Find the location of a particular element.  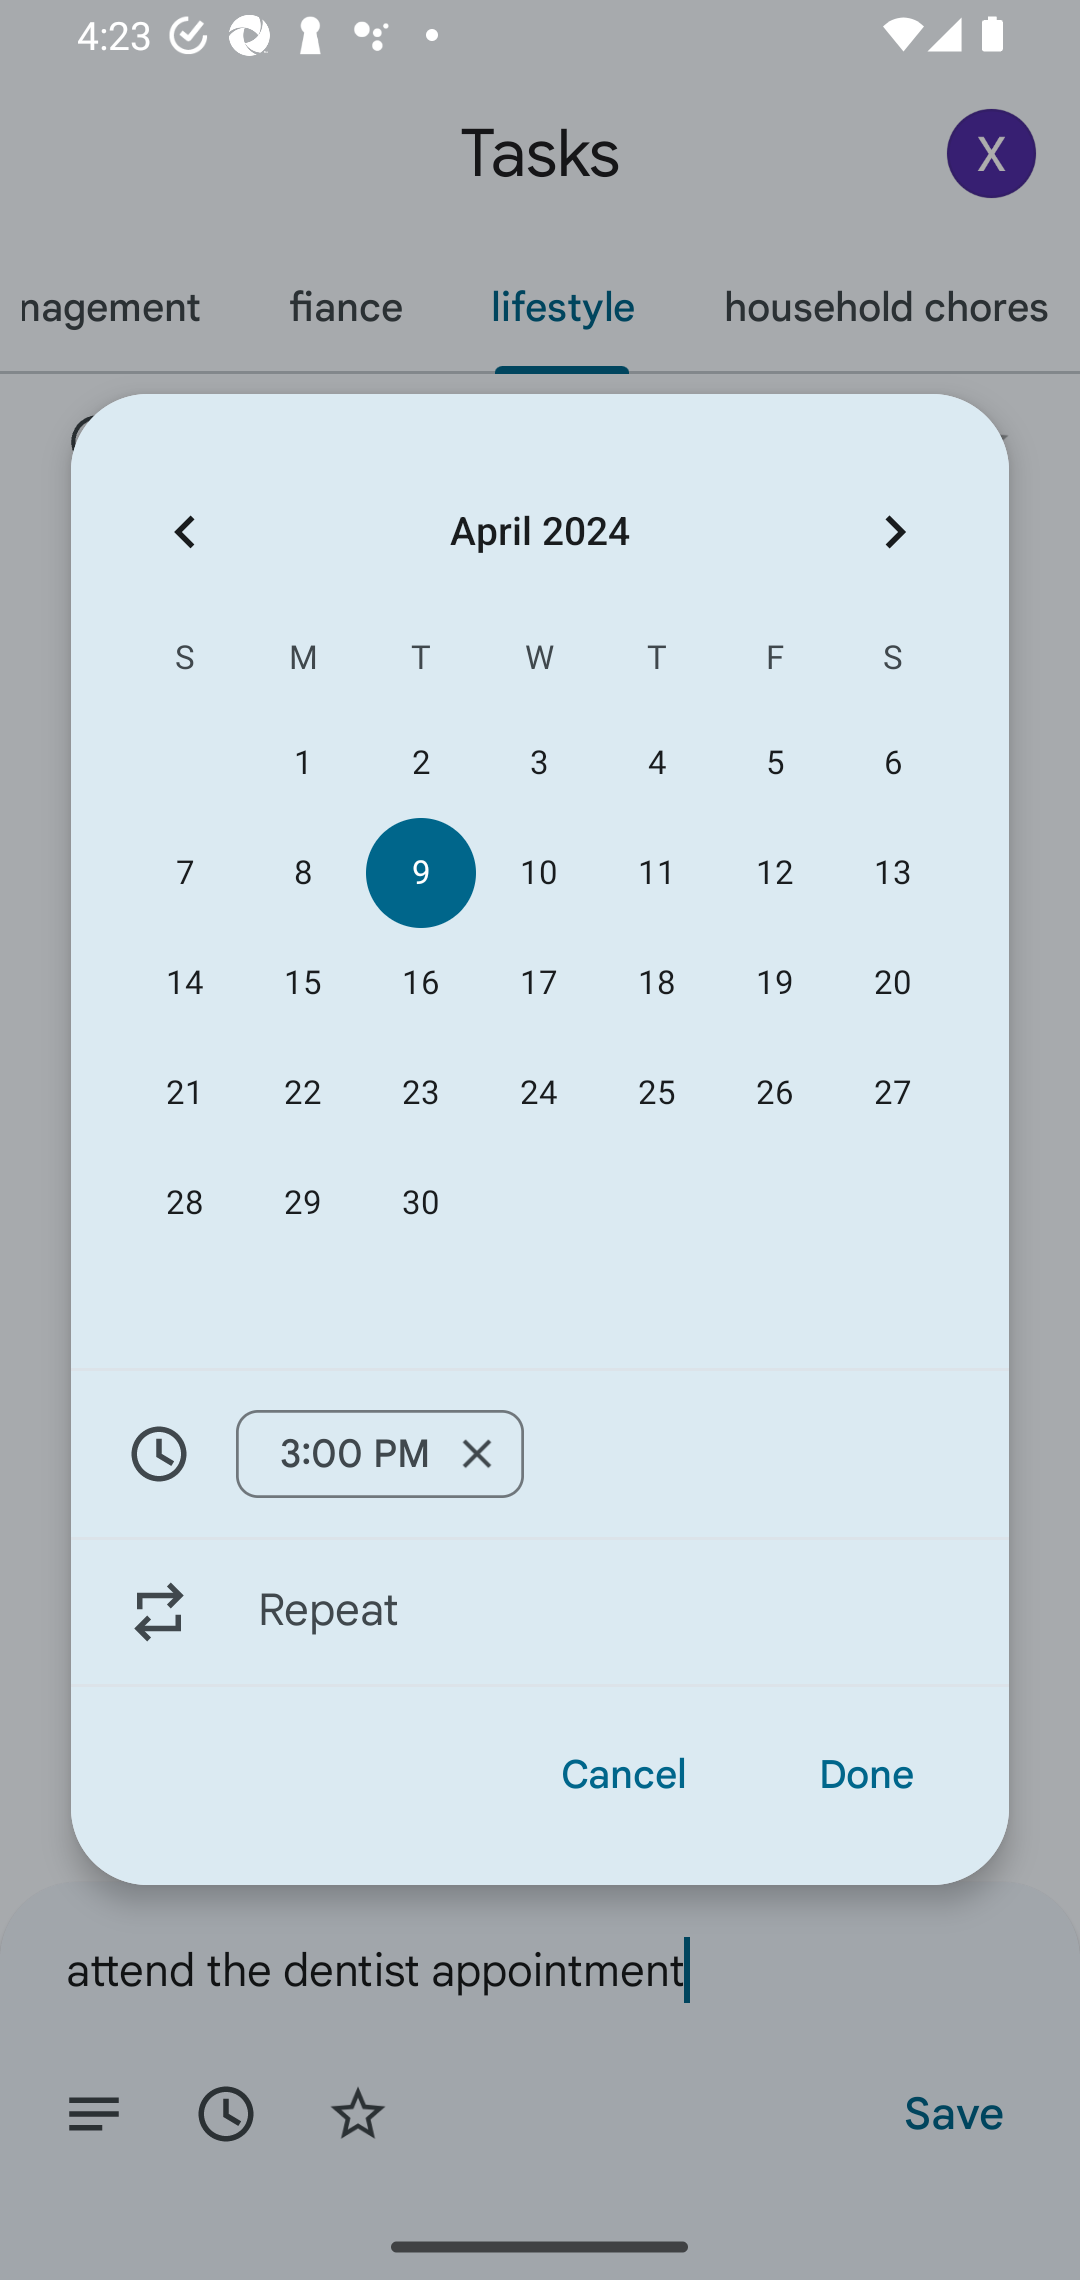

1 01 April 2024 is located at coordinates (302, 764).